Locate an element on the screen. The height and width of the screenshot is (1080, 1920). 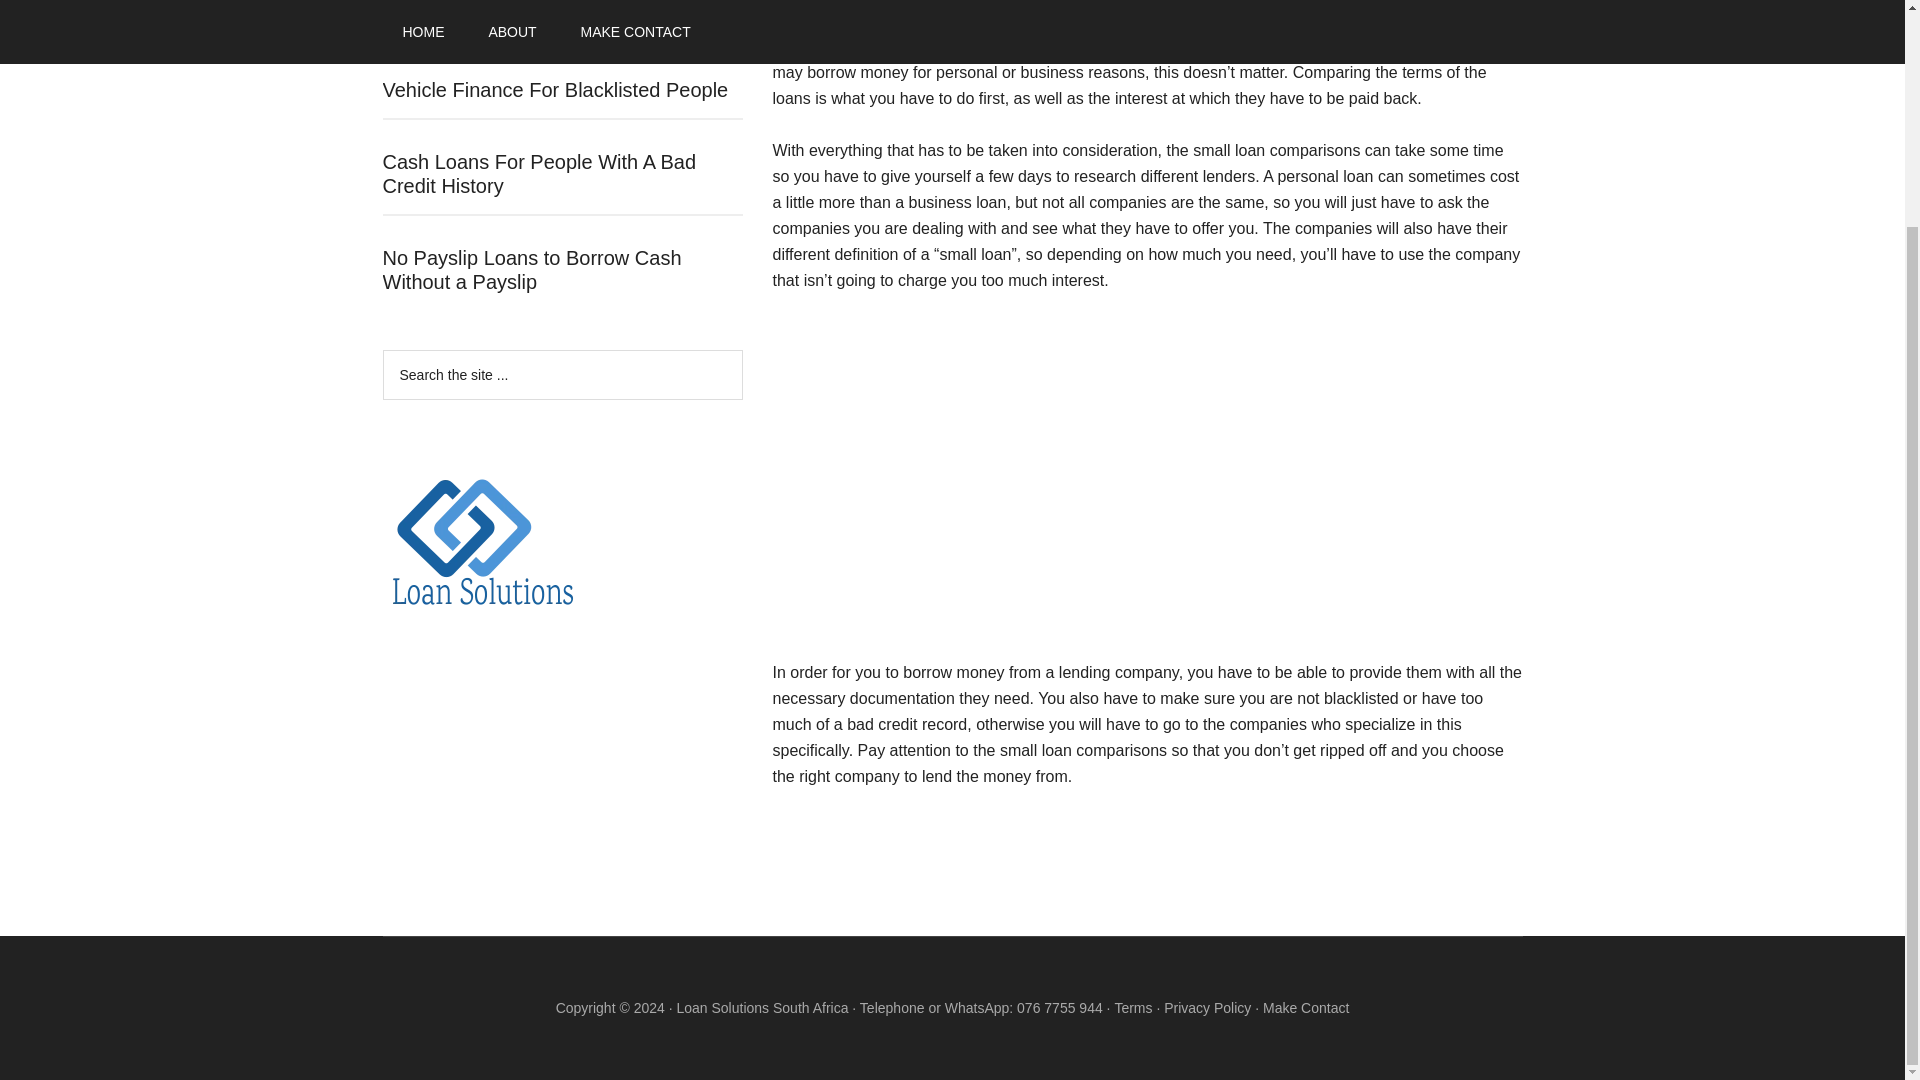
Advertisement is located at coordinates (1146, 486).